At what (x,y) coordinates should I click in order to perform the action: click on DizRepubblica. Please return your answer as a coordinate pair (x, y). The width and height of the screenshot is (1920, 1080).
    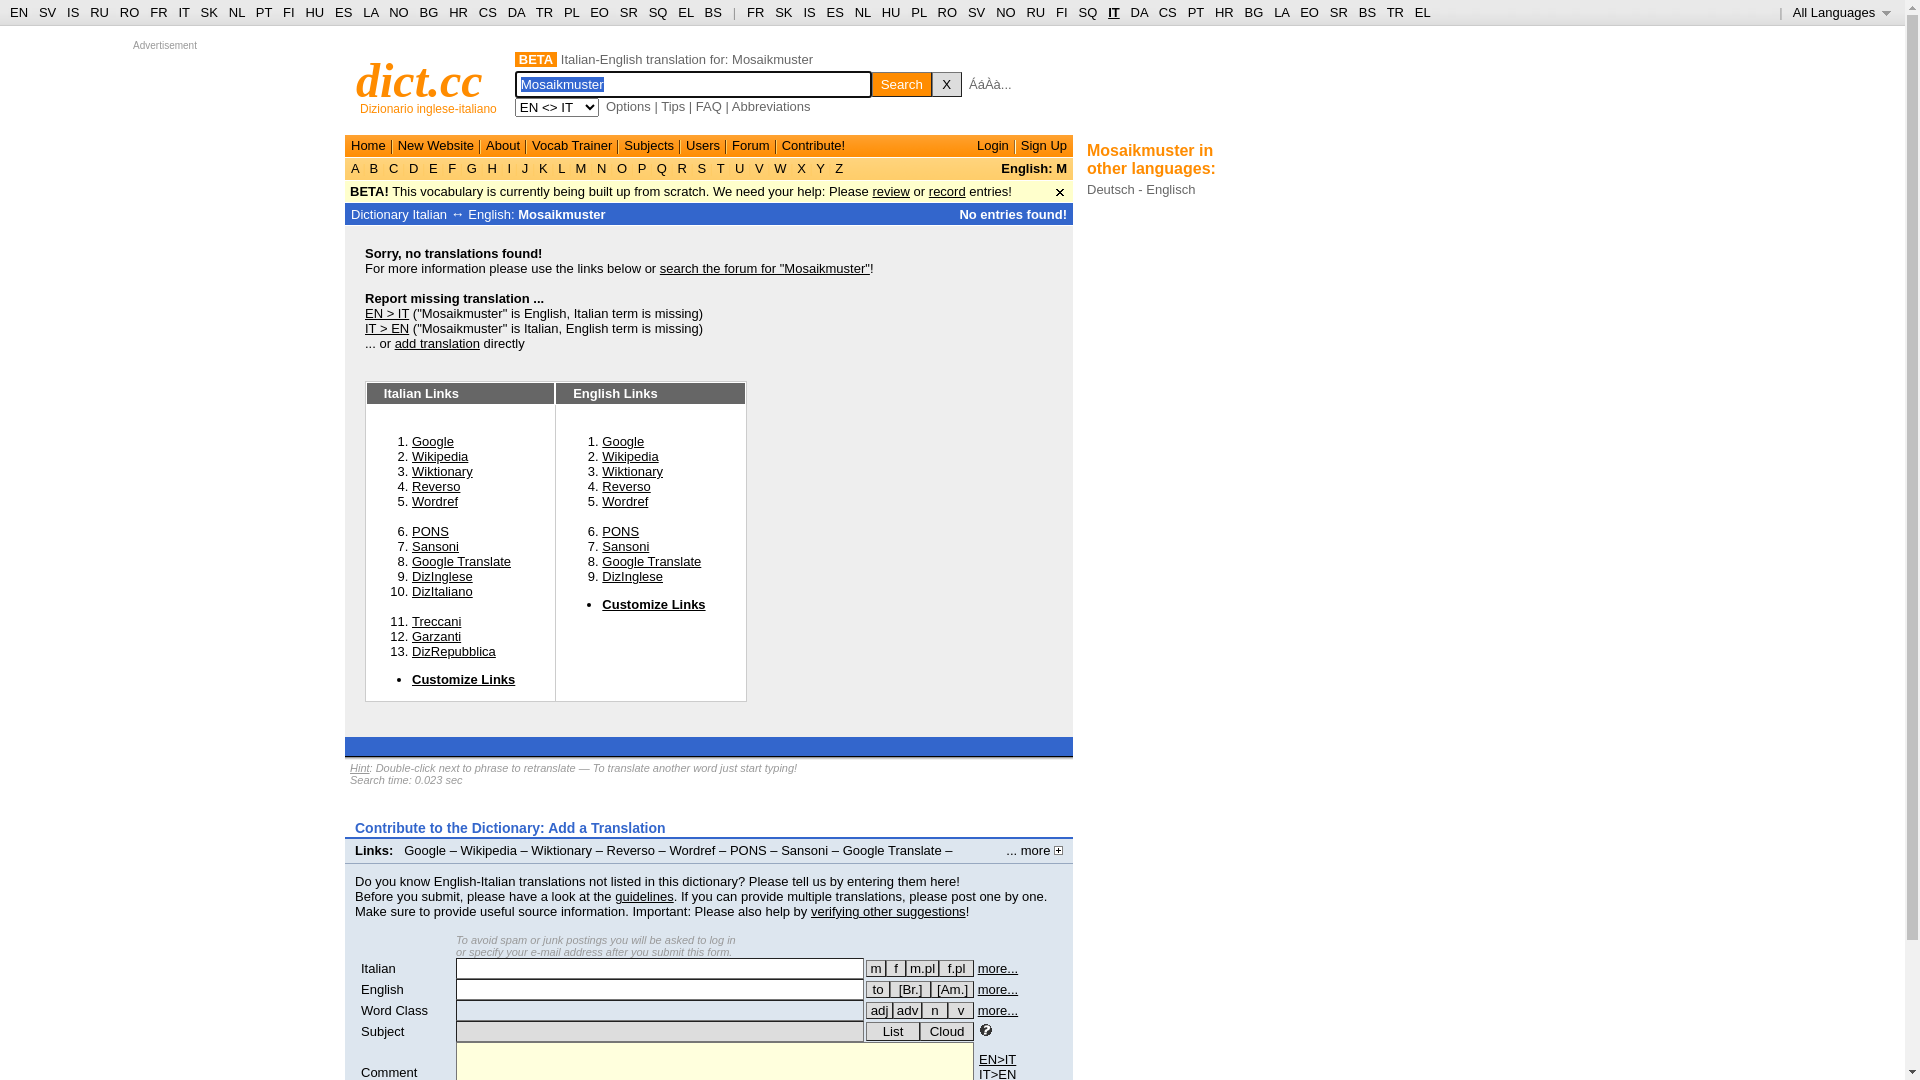
    Looking at the image, I should click on (454, 652).